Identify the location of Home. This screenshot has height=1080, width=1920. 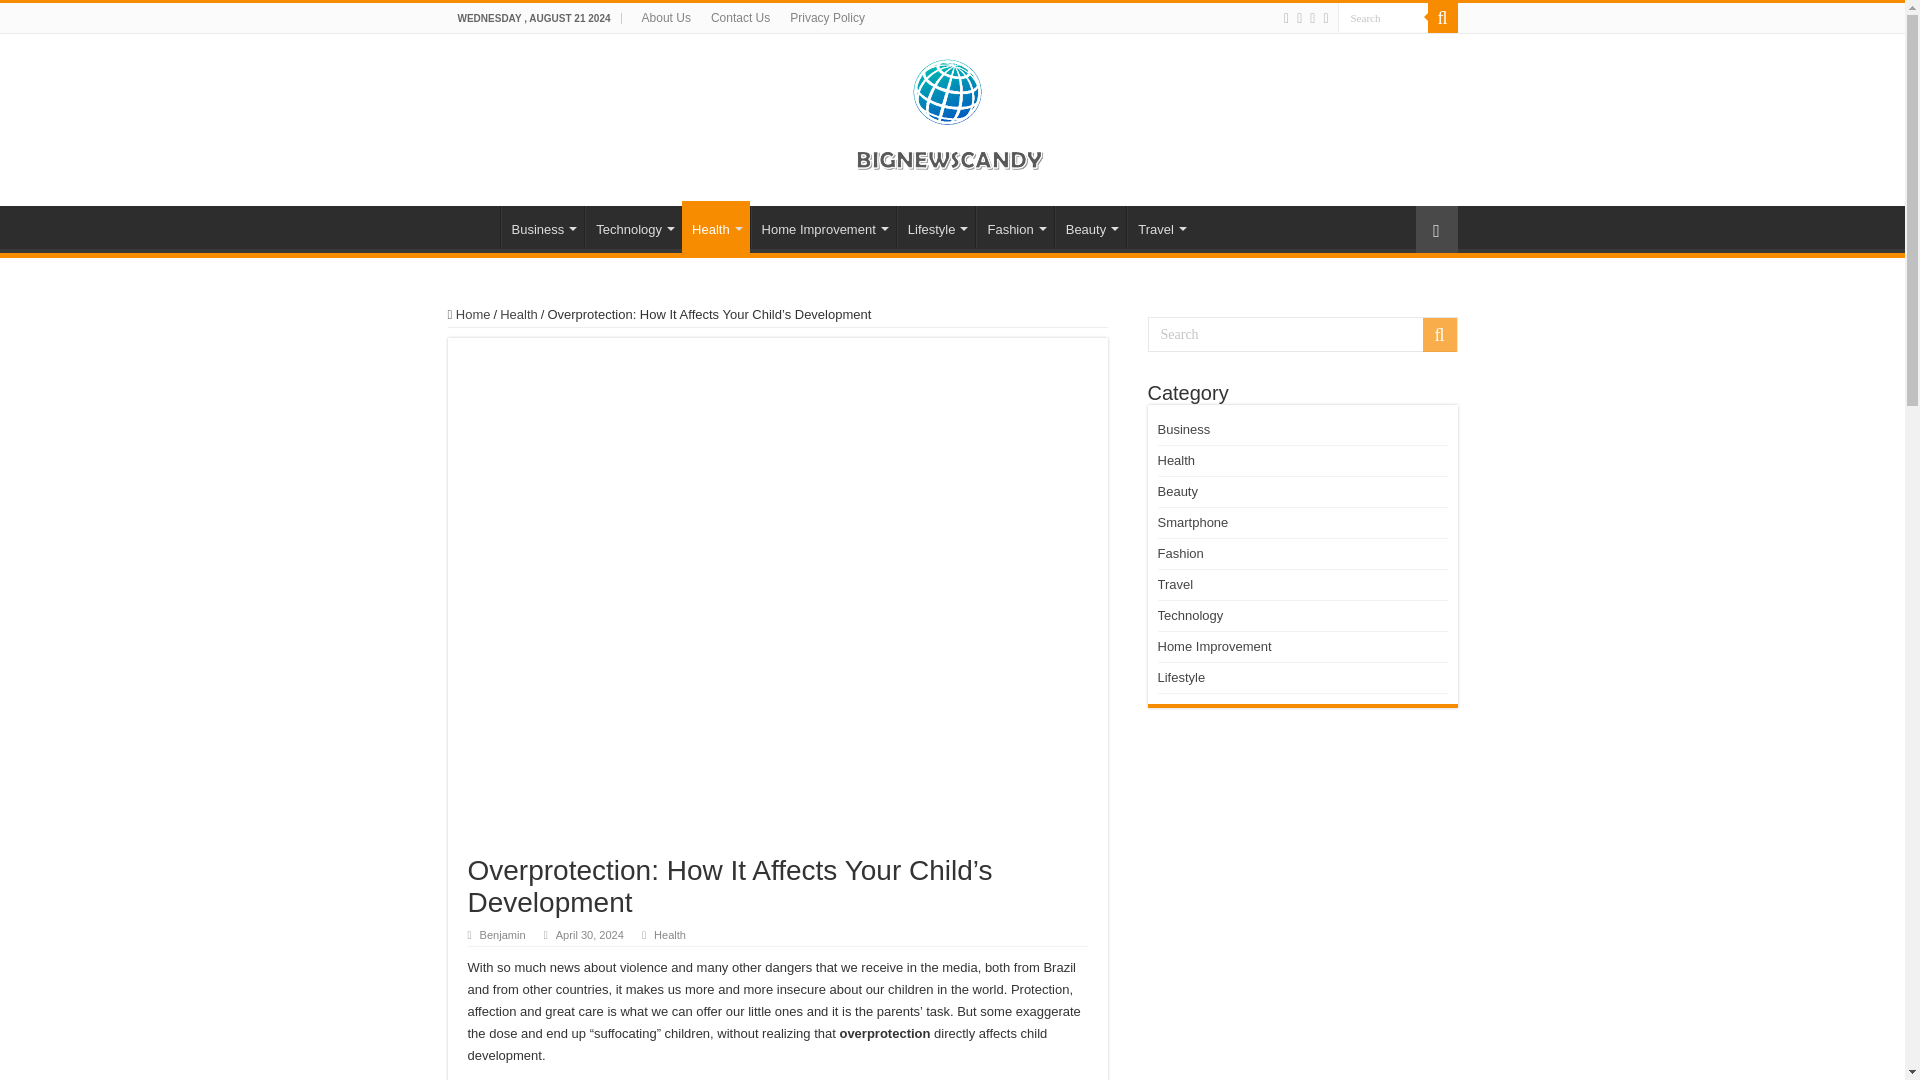
(473, 227).